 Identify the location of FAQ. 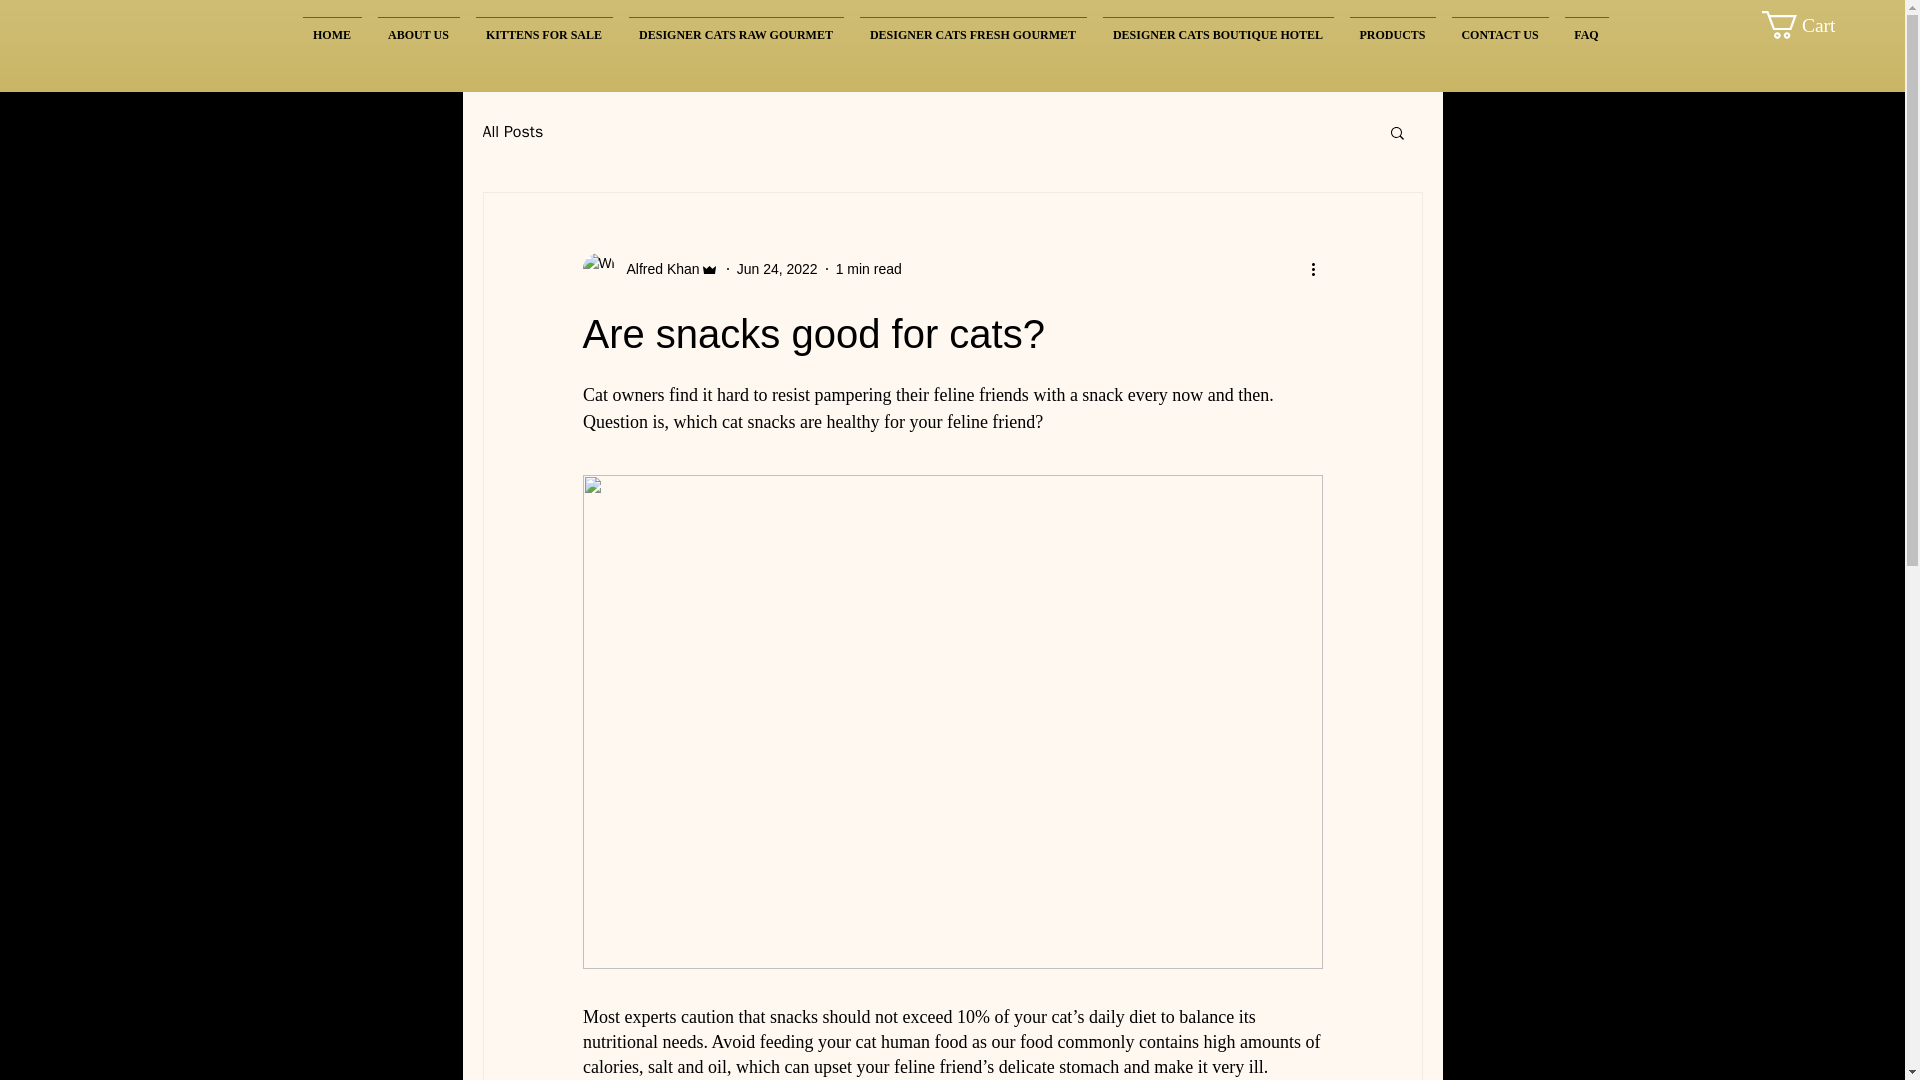
(1586, 26).